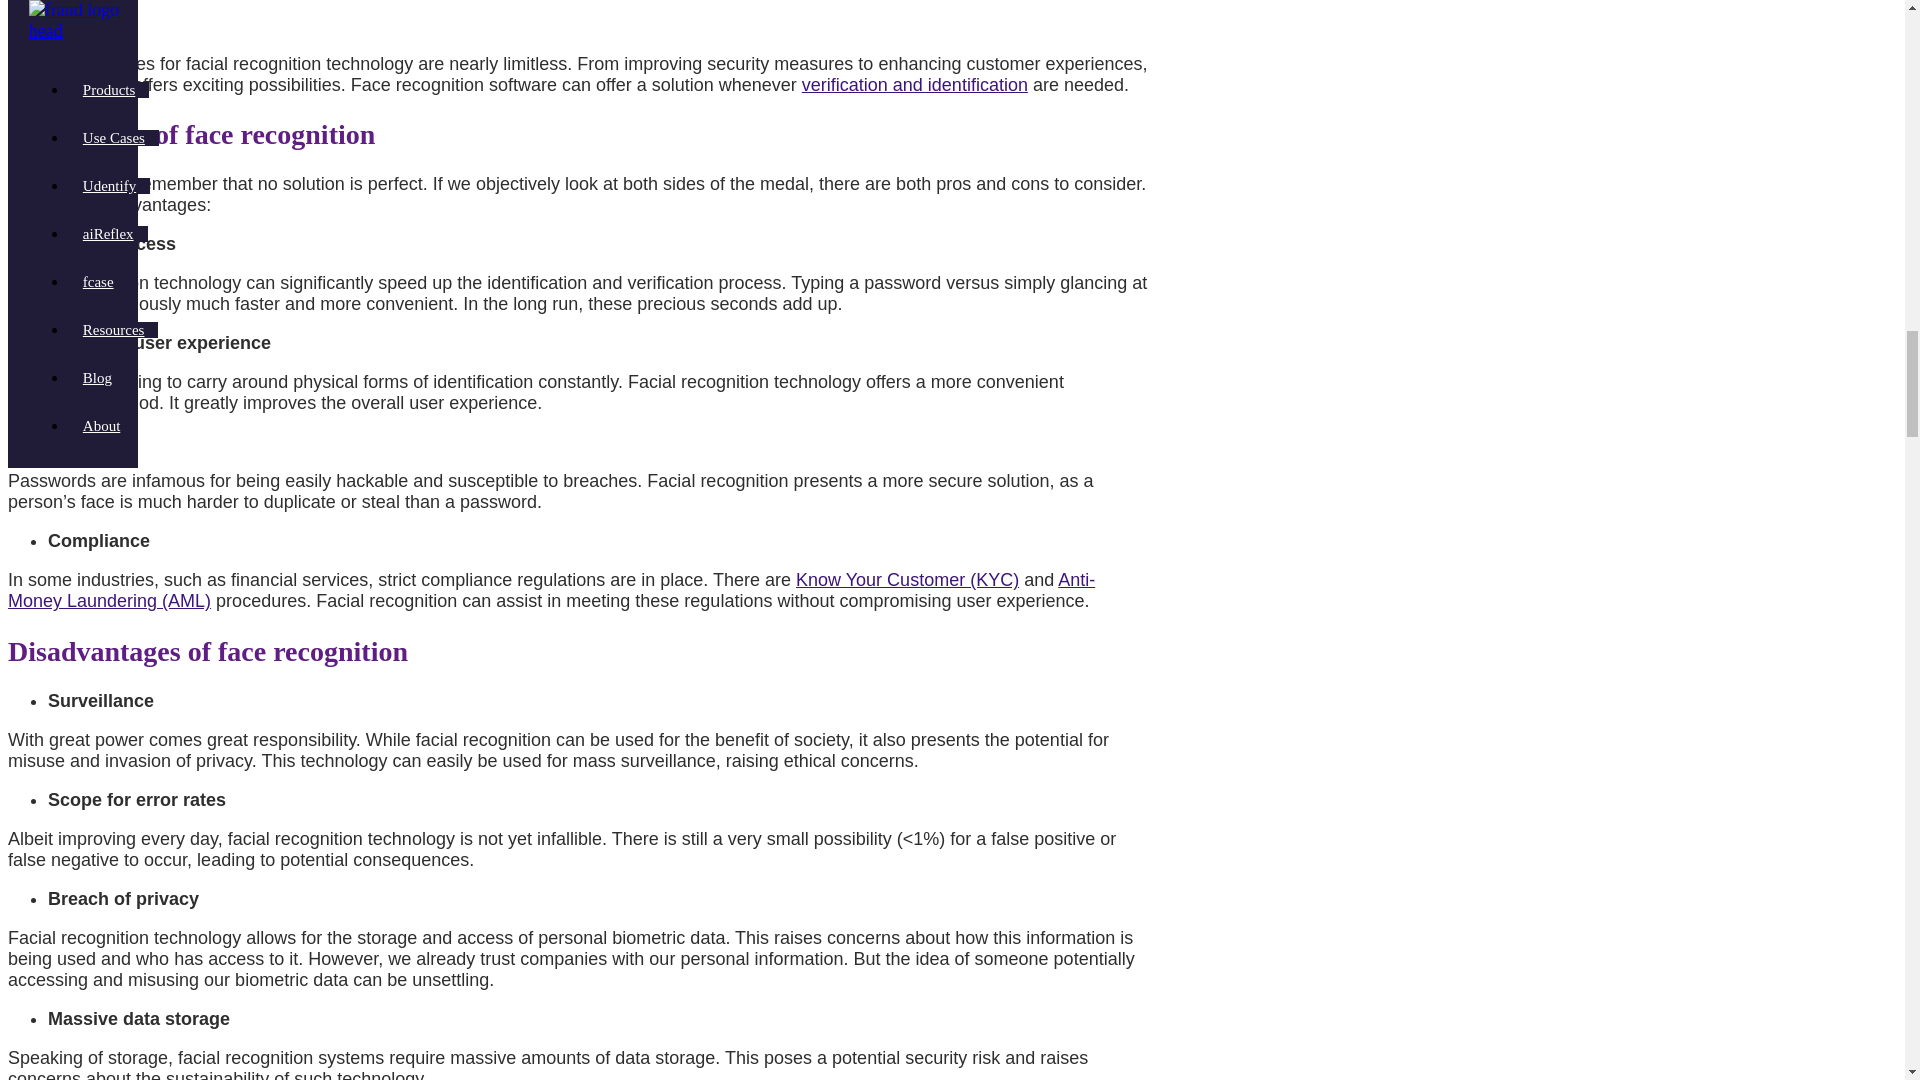 The width and height of the screenshot is (1920, 1080). I want to click on Glossary: Password, so click(902, 282).